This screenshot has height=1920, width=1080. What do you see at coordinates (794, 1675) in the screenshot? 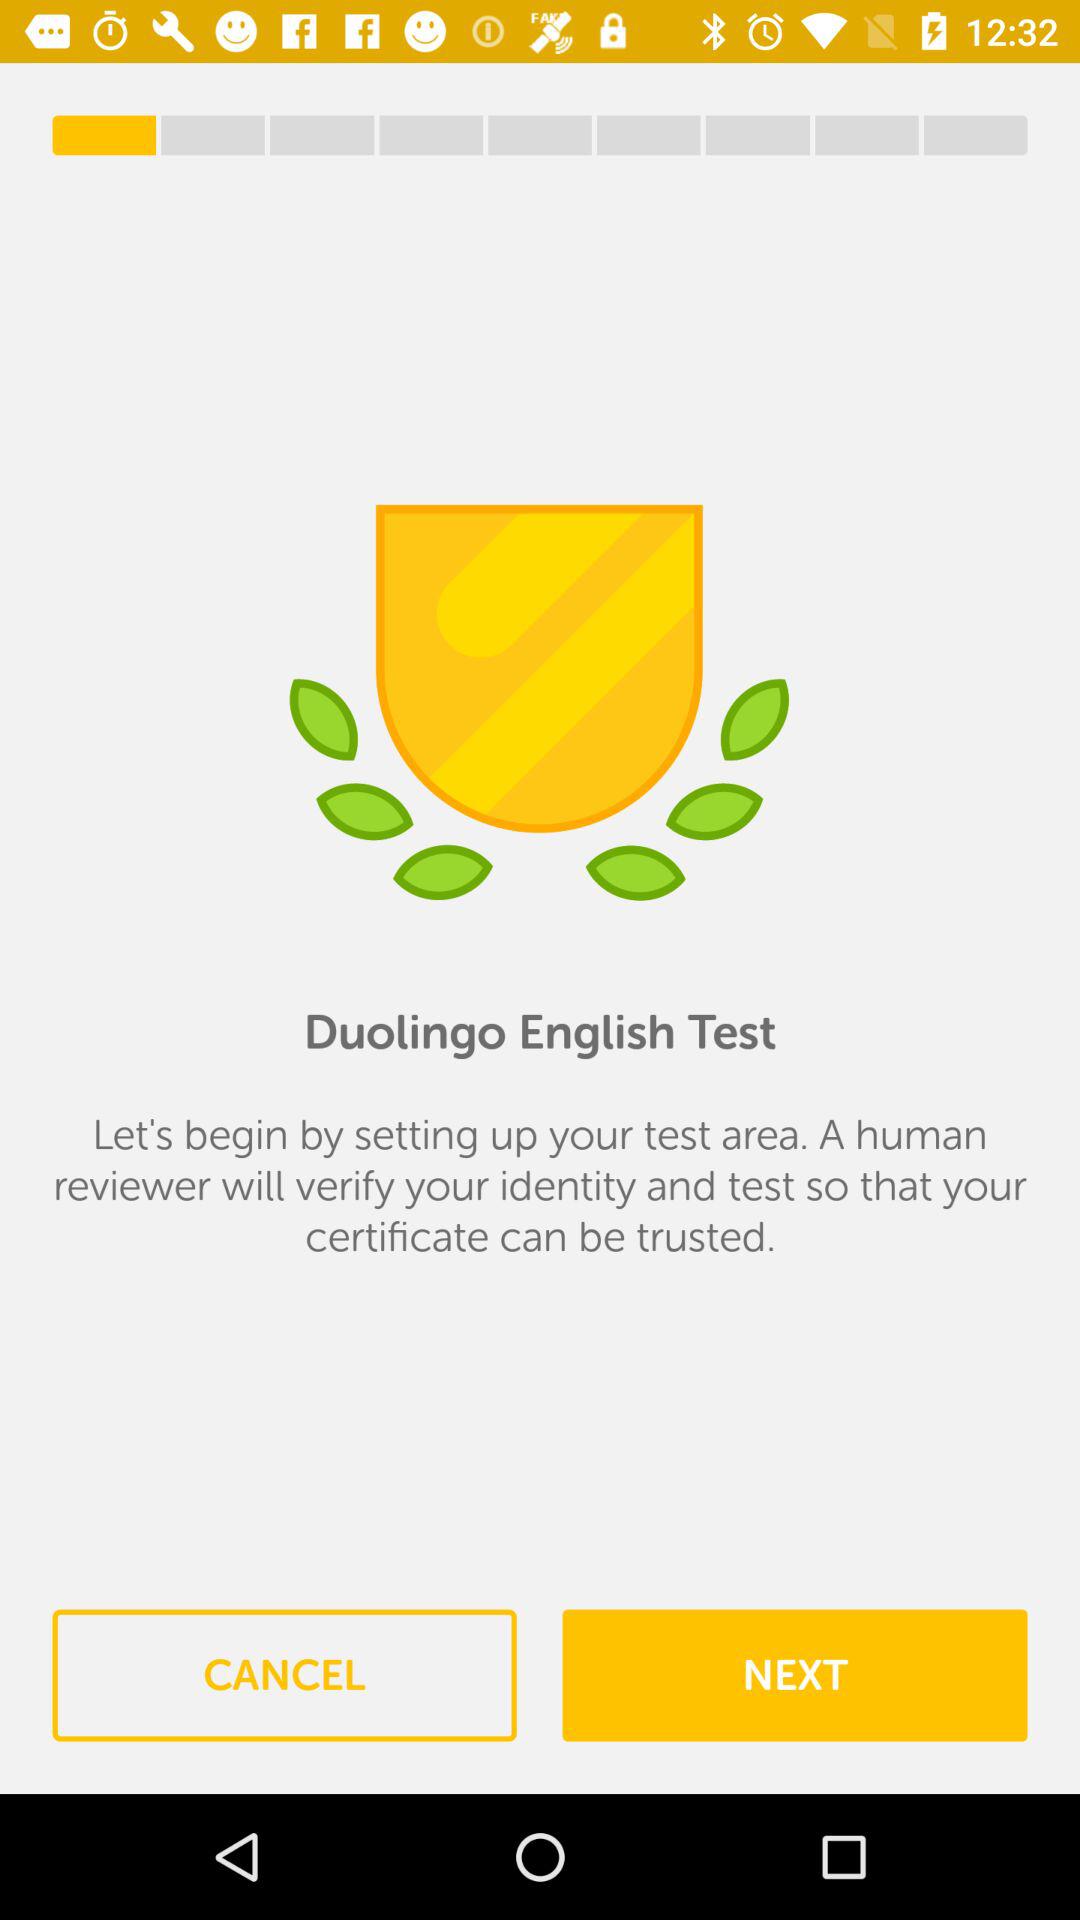
I see `select next item` at bounding box center [794, 1675].